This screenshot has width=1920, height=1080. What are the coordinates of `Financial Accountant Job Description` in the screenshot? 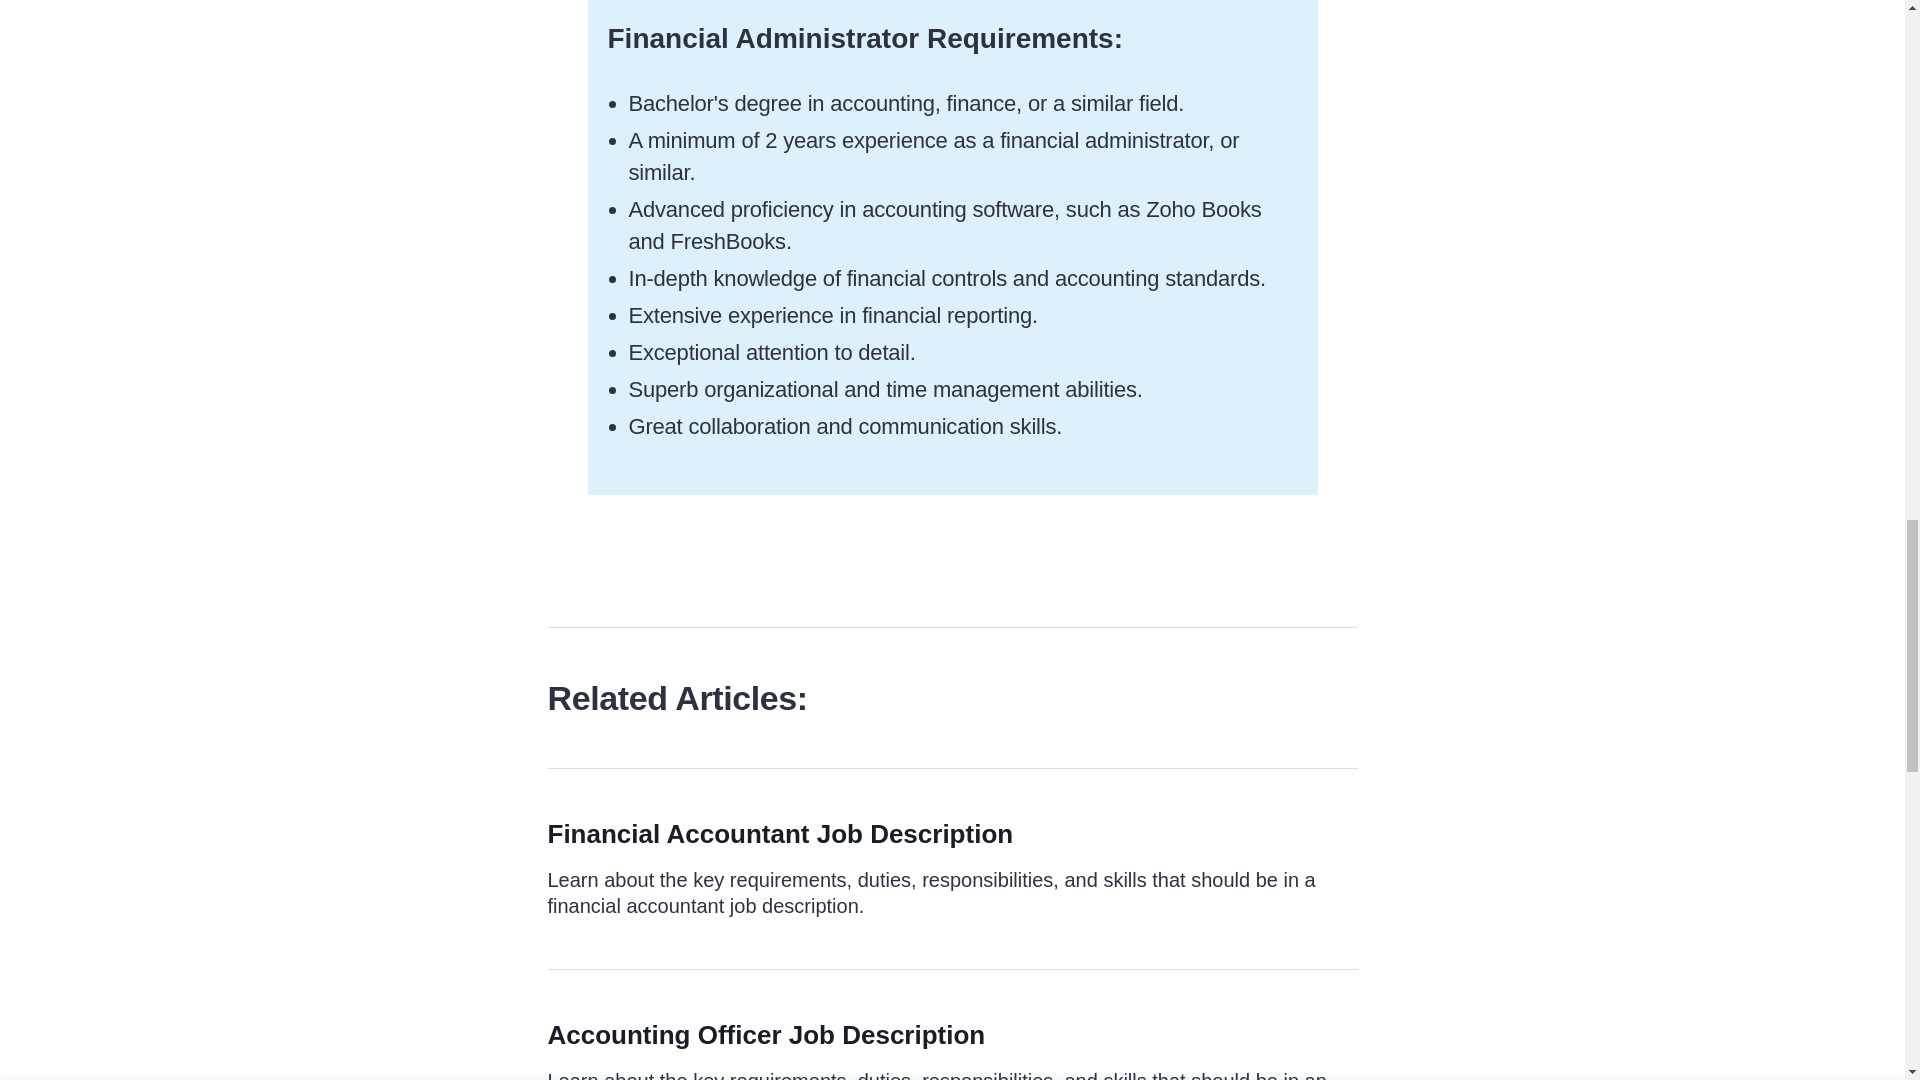 It's located at (780, 833).